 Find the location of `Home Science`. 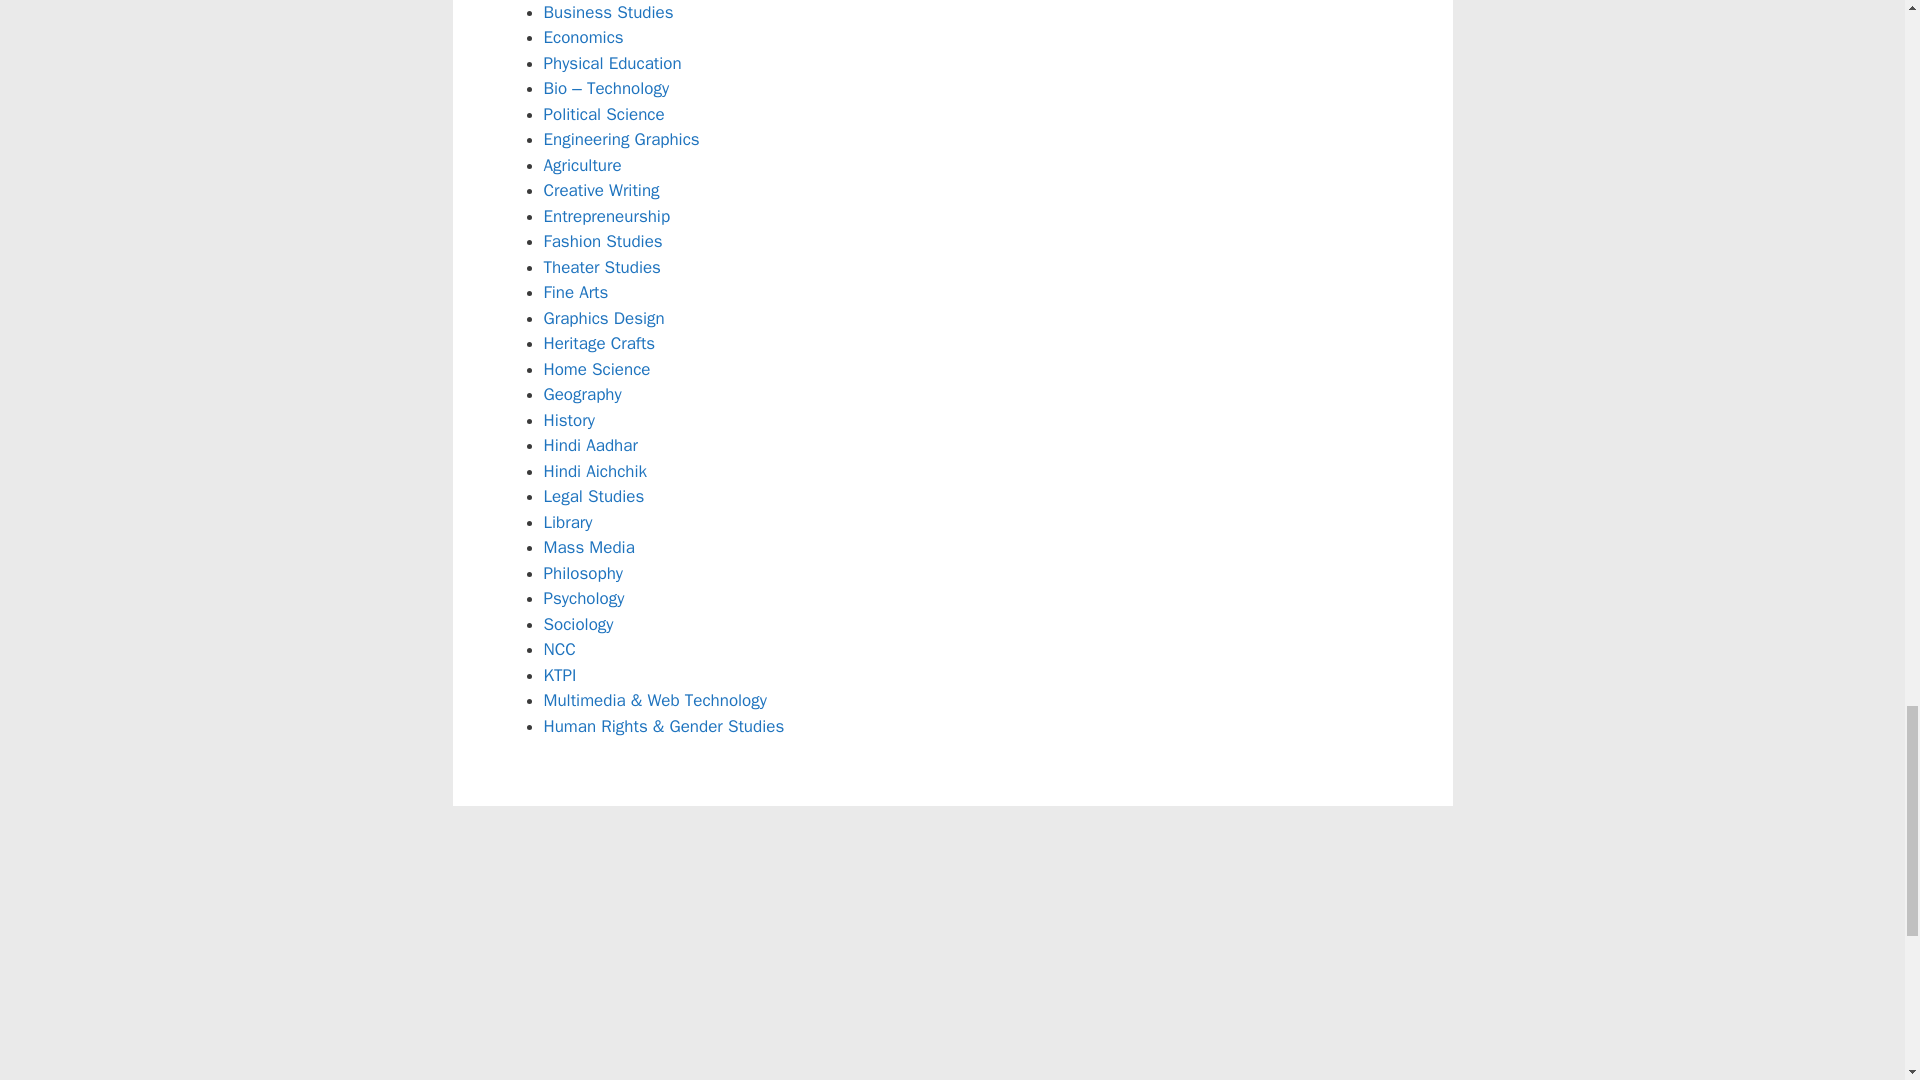

Home Science is located at coordinates (596, 369).